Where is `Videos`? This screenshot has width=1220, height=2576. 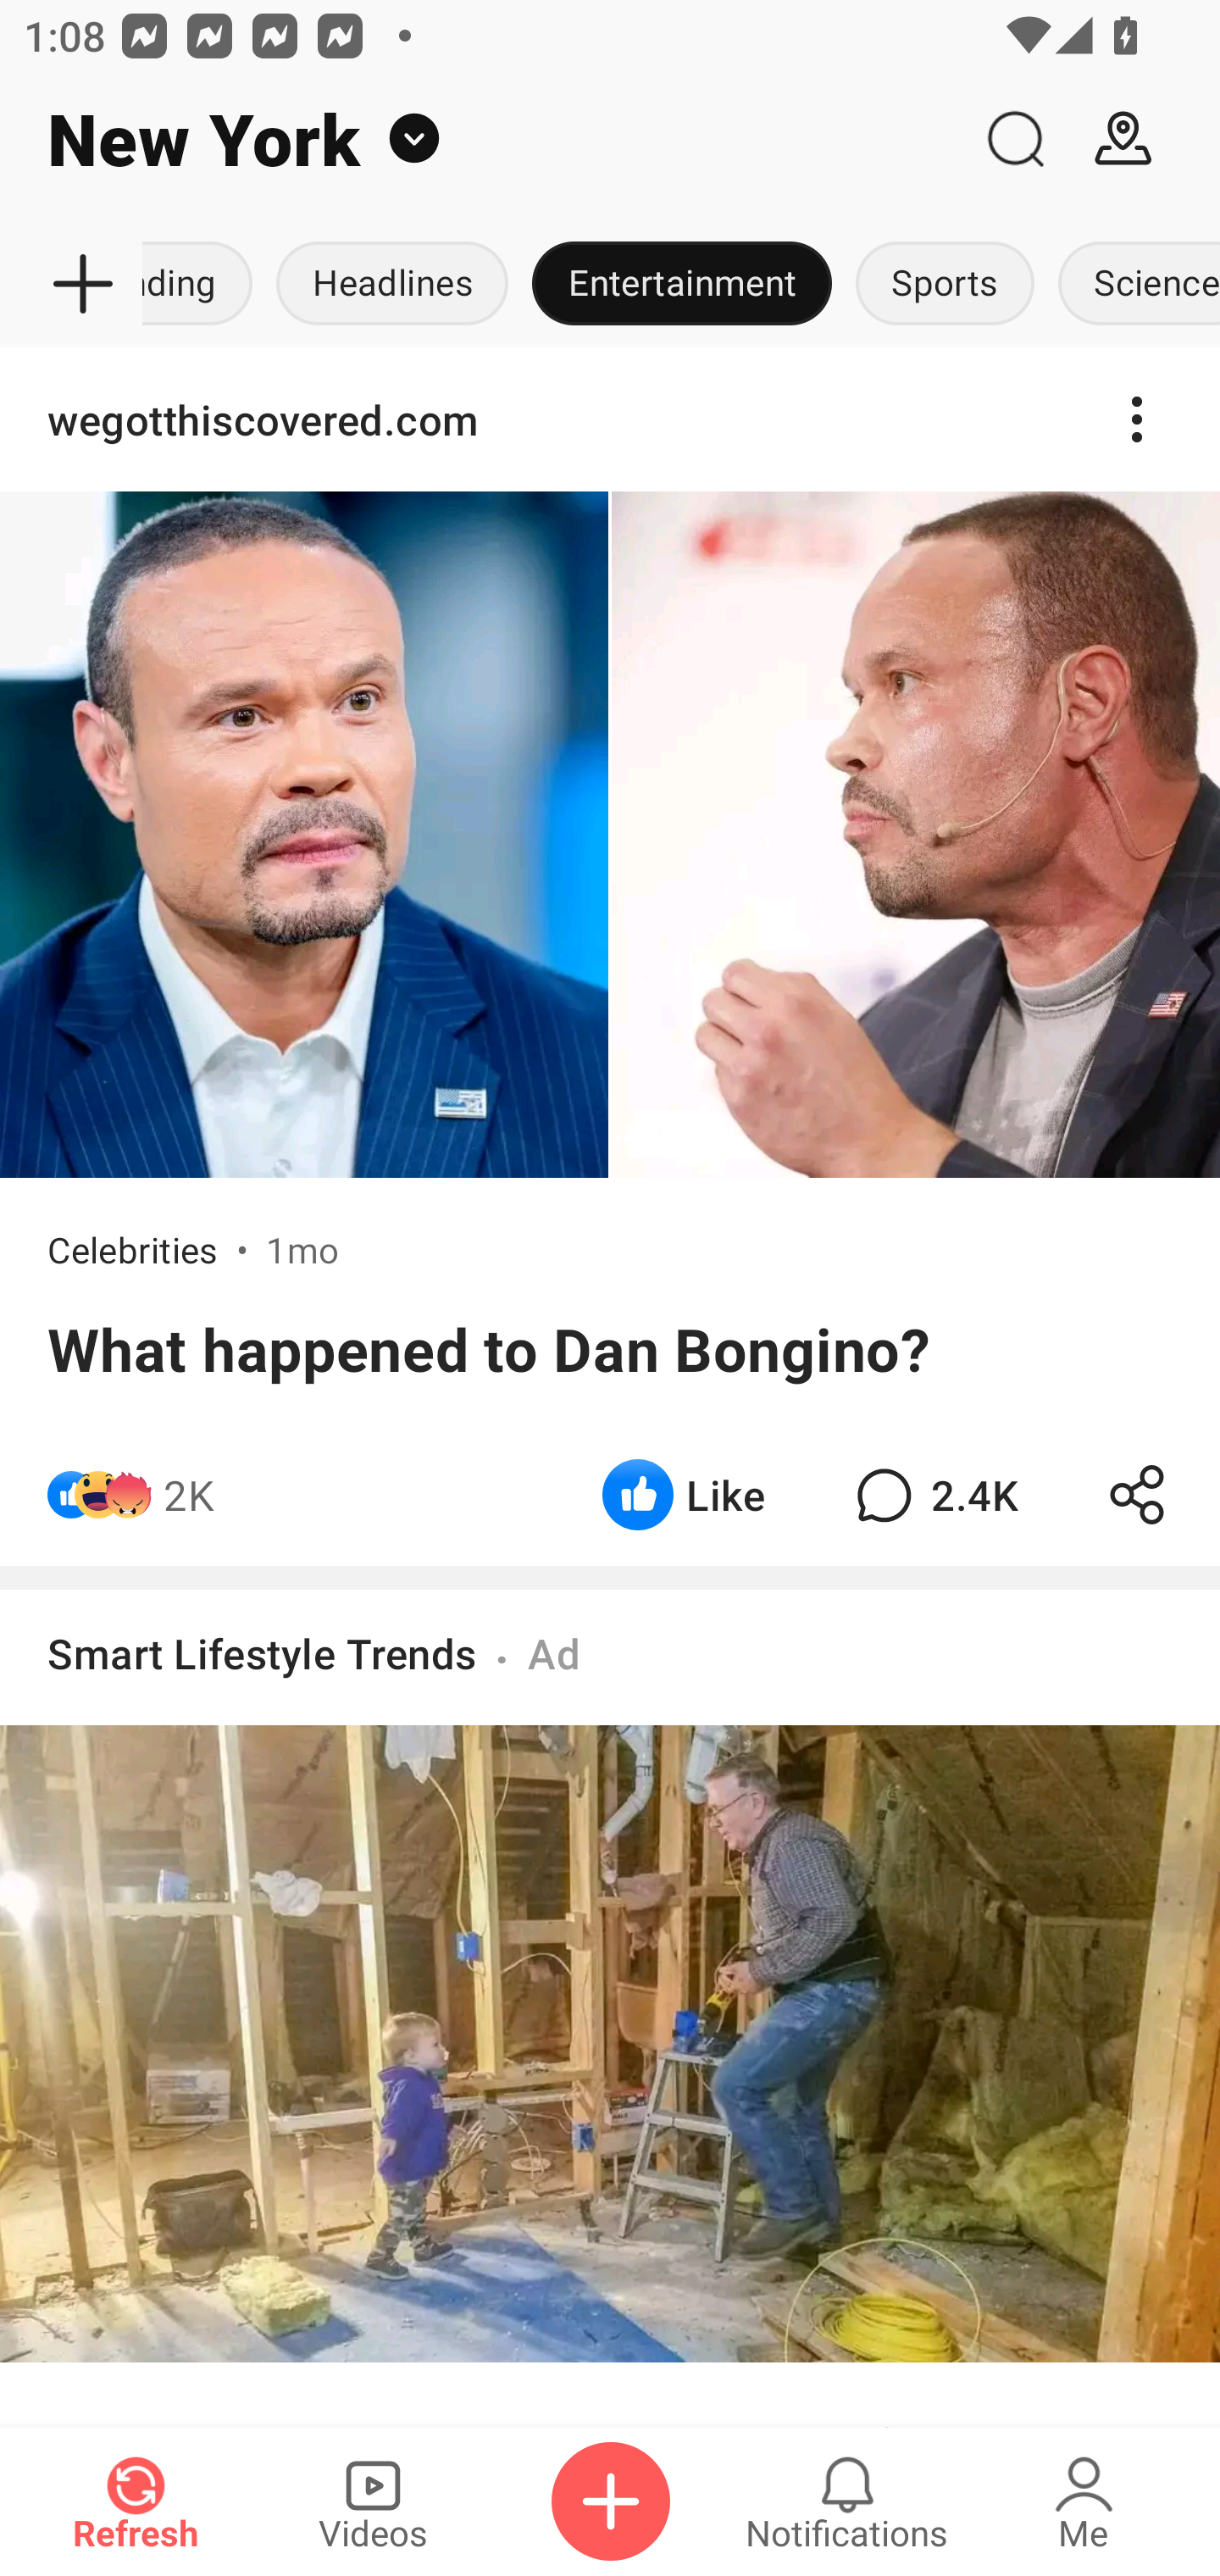
Videos is located at coordinates (373, 2501).